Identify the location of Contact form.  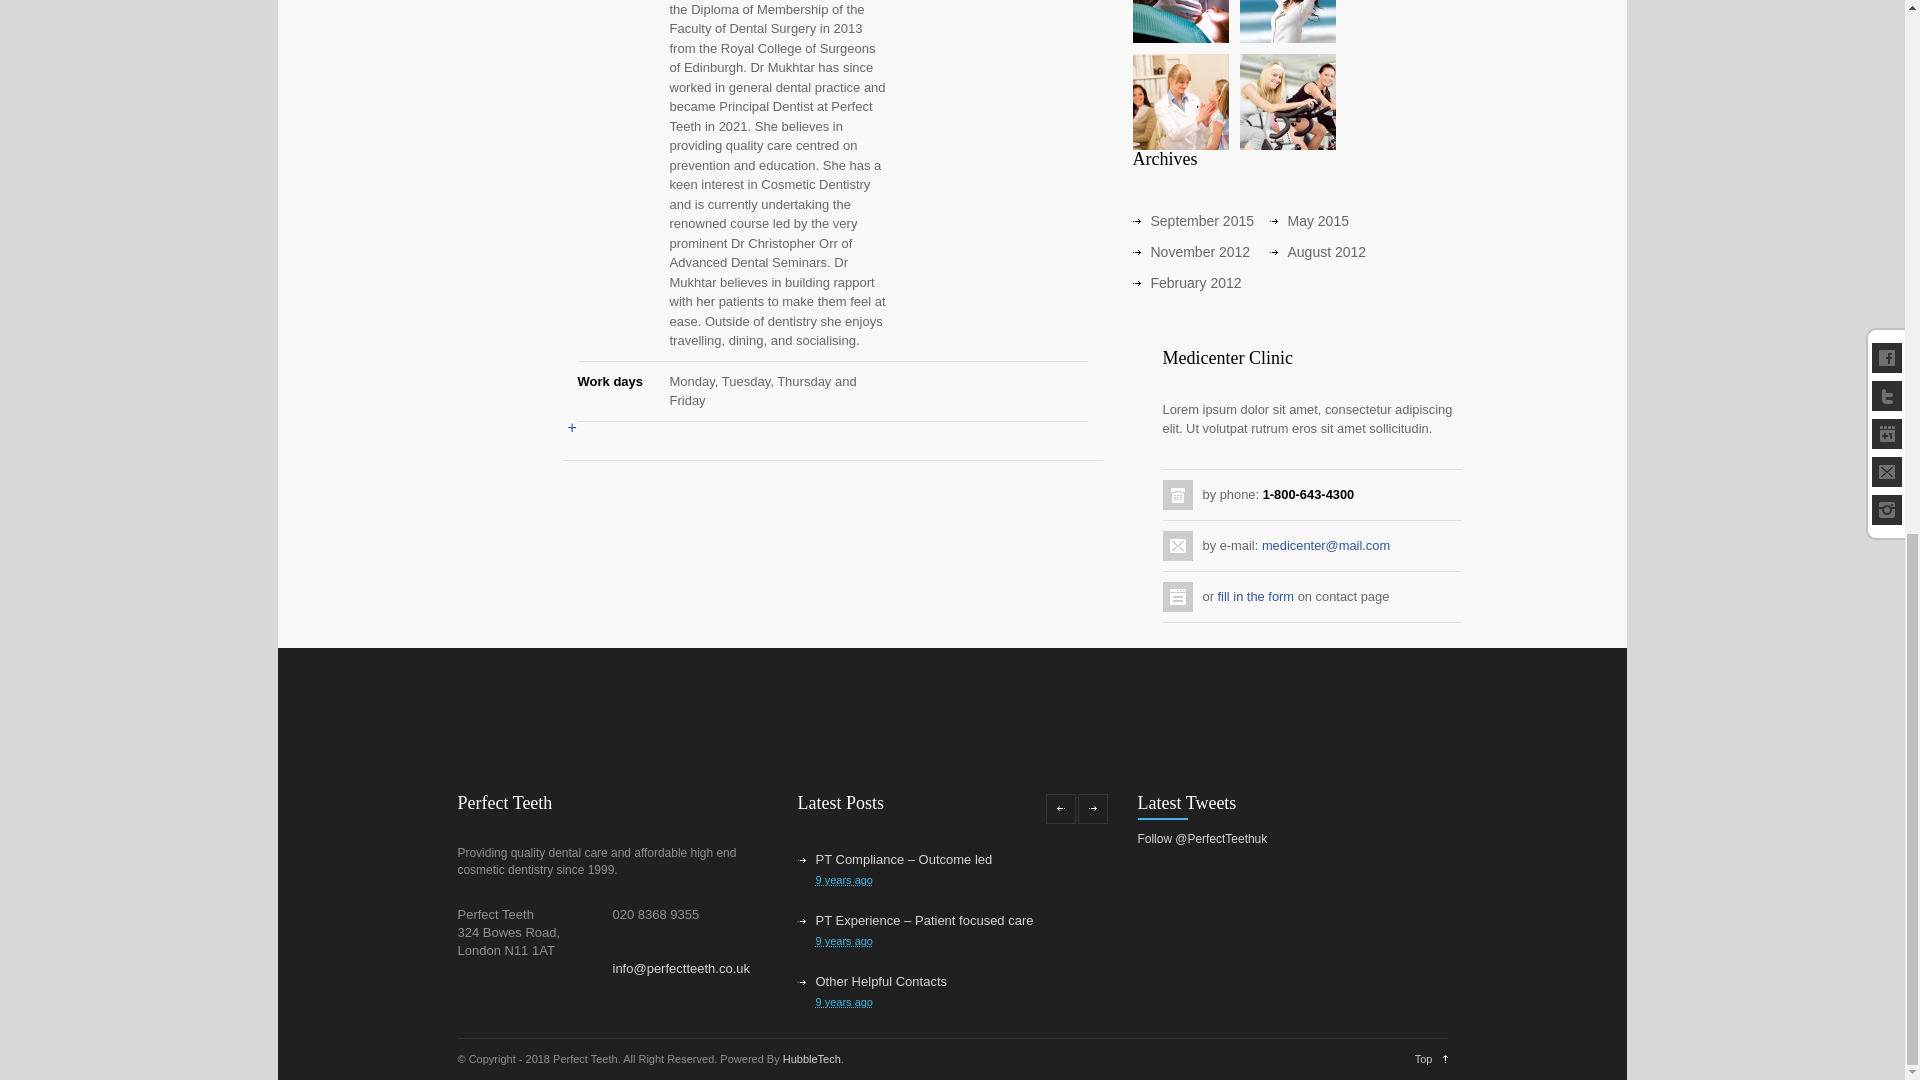
(1256, 596).